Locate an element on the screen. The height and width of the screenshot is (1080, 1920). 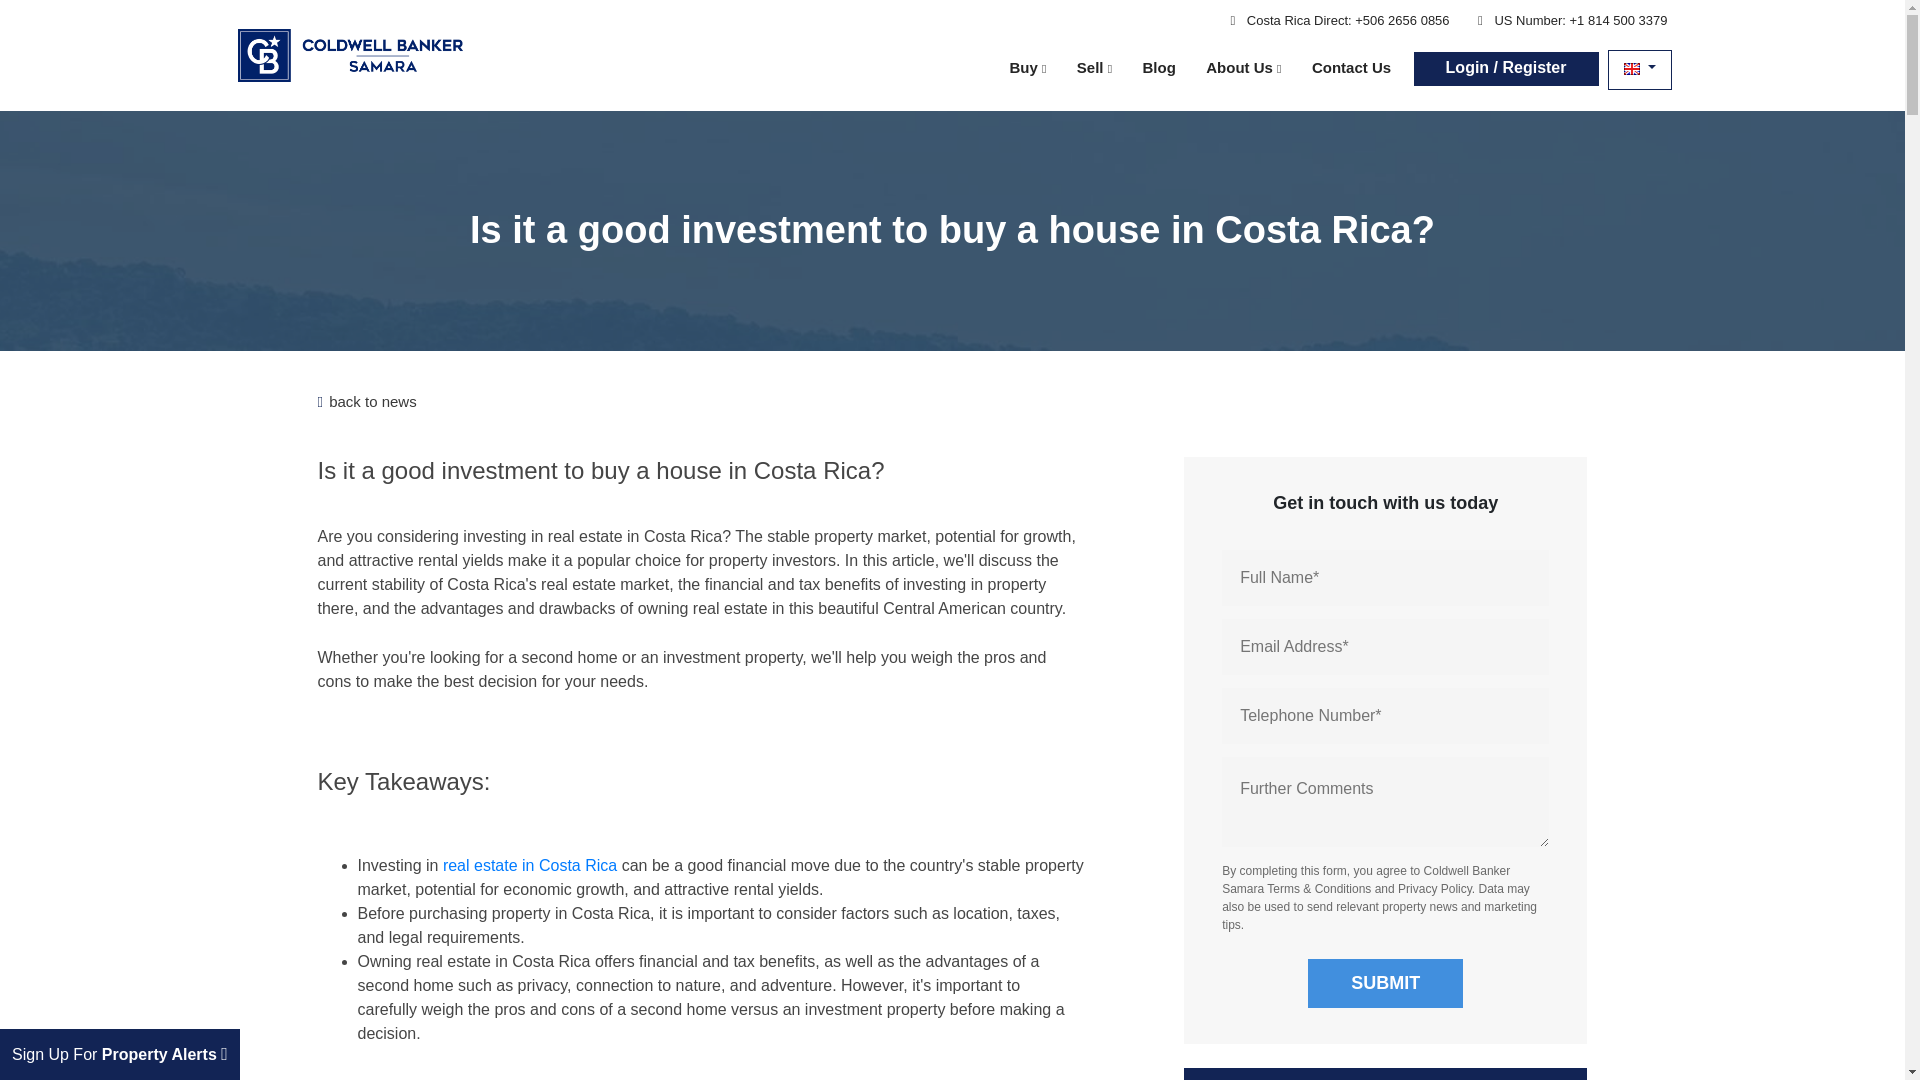
Coldwell Banker Samara is located at coordinates (350, 54).